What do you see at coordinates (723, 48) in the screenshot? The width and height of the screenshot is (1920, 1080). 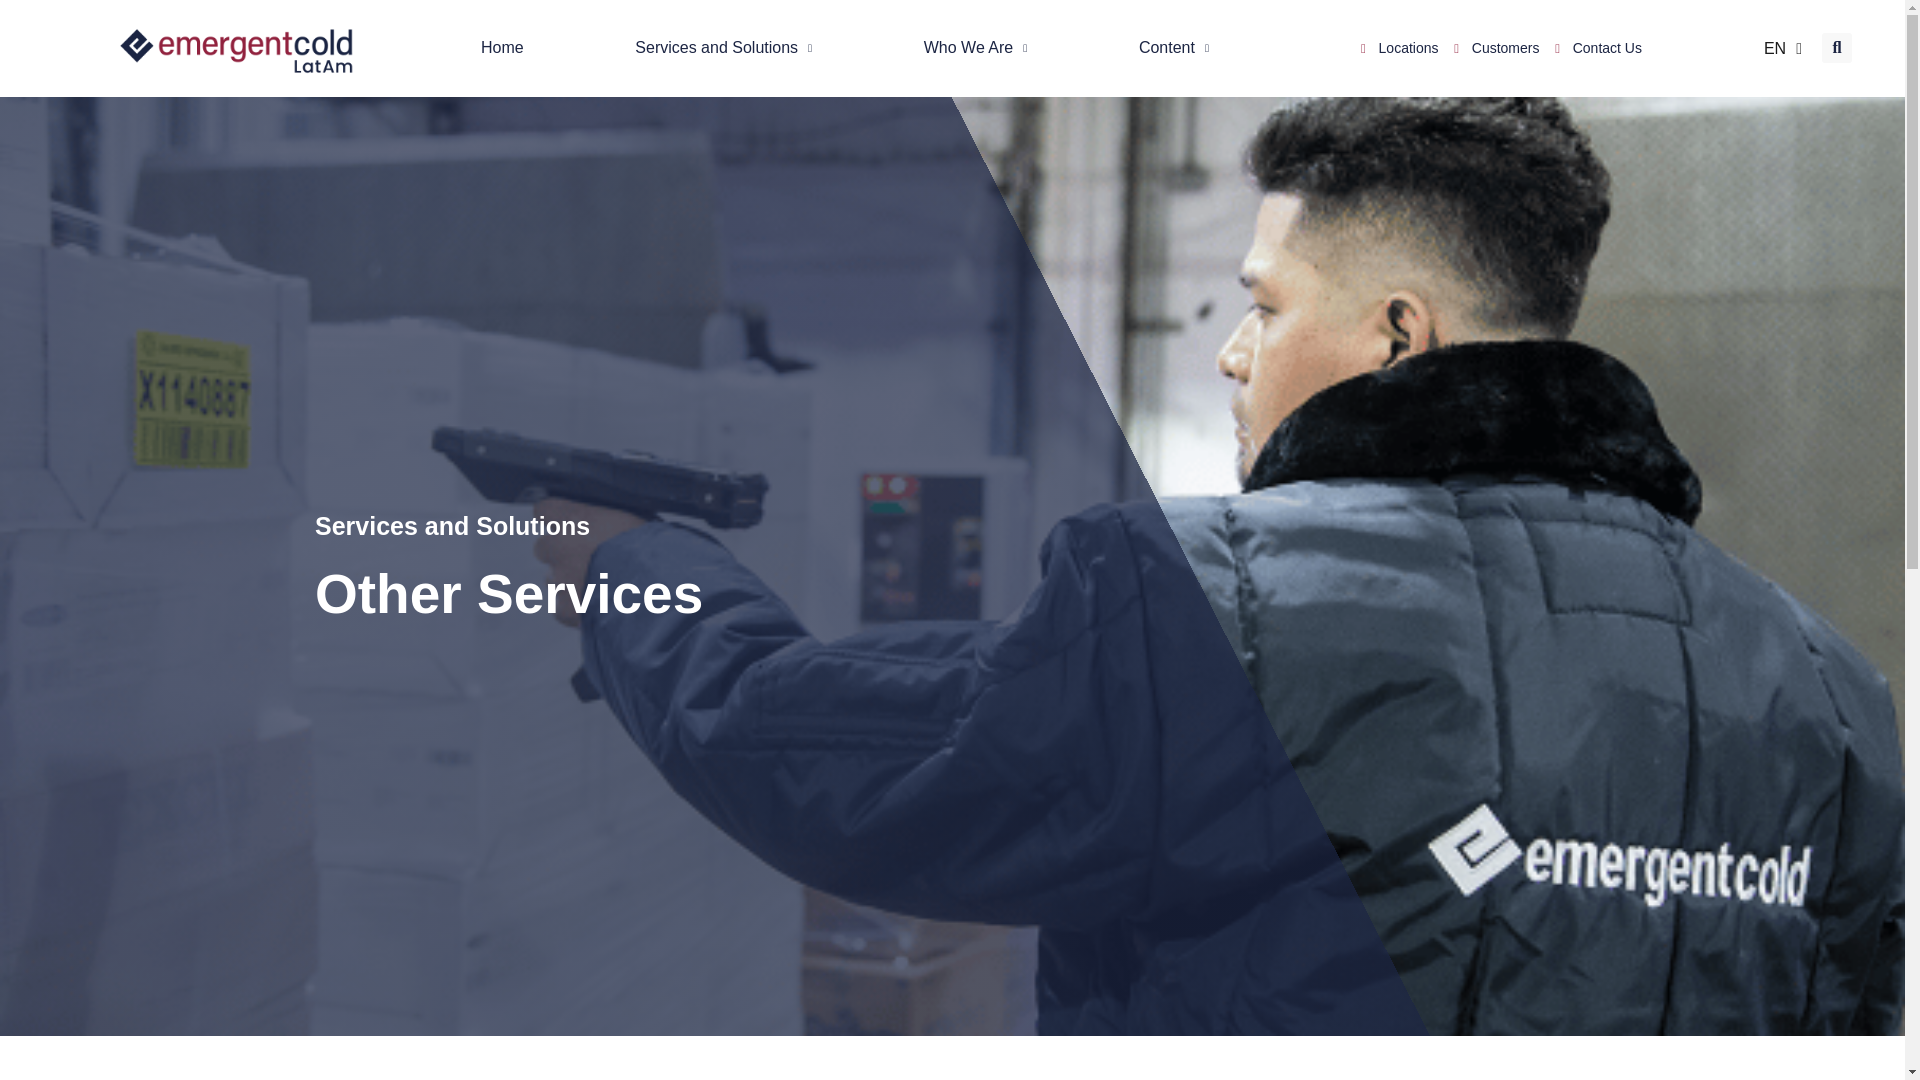 I see `Services and Solutions` at bounding box center [723, 48].